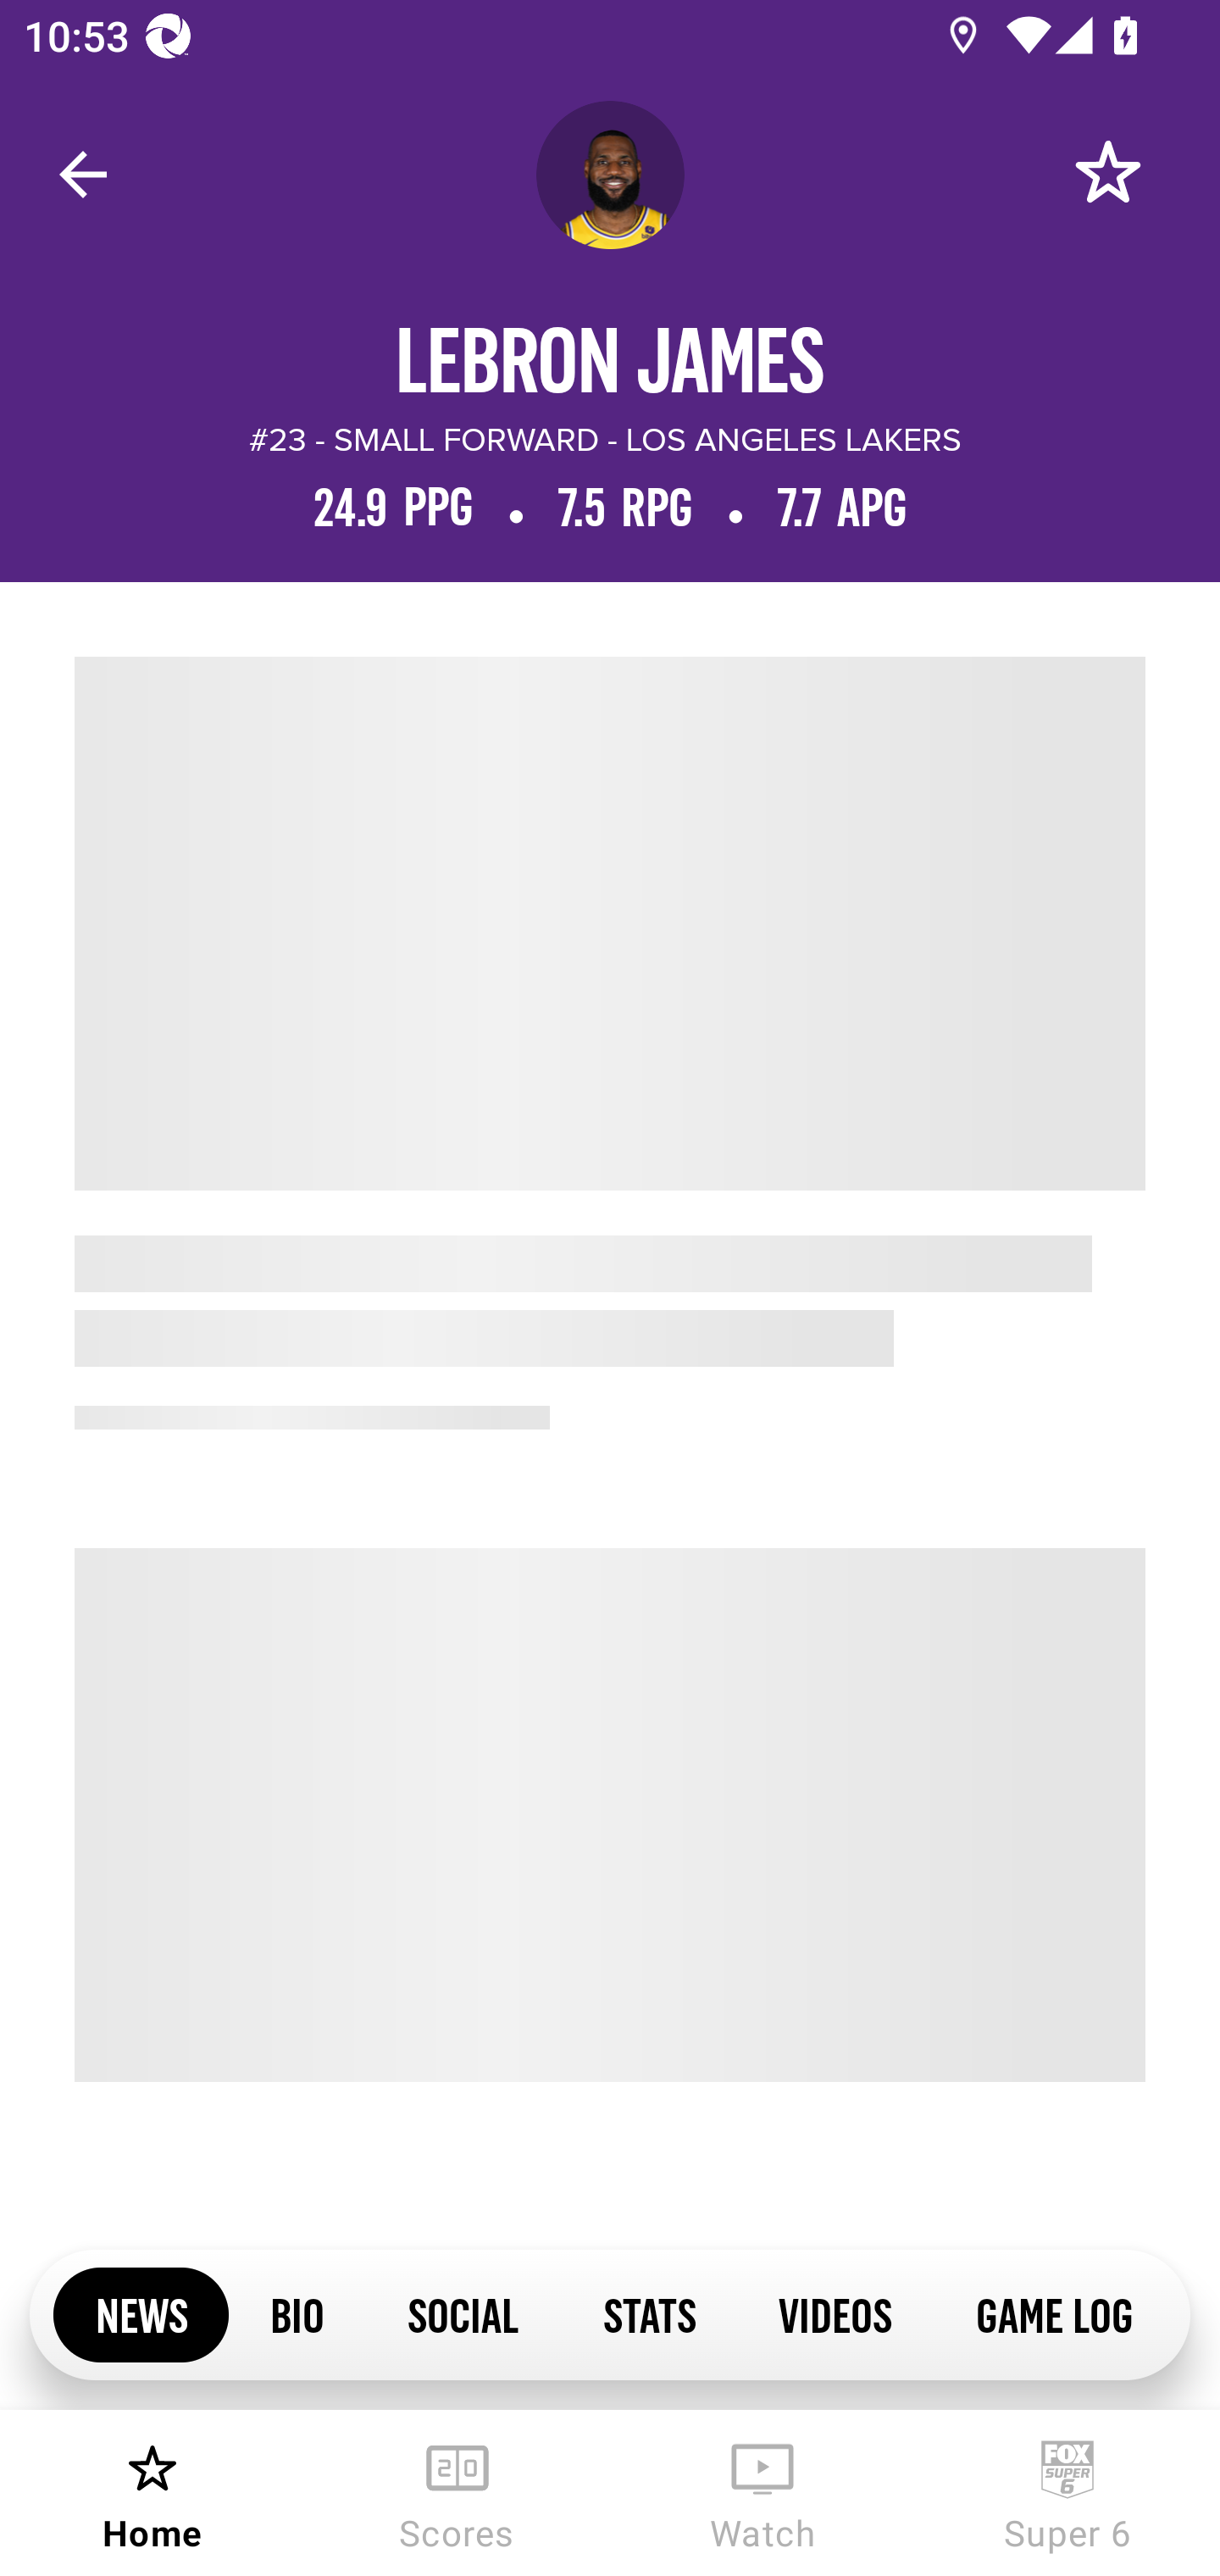  I want to click on SOCIAL, so click(463, 2313).